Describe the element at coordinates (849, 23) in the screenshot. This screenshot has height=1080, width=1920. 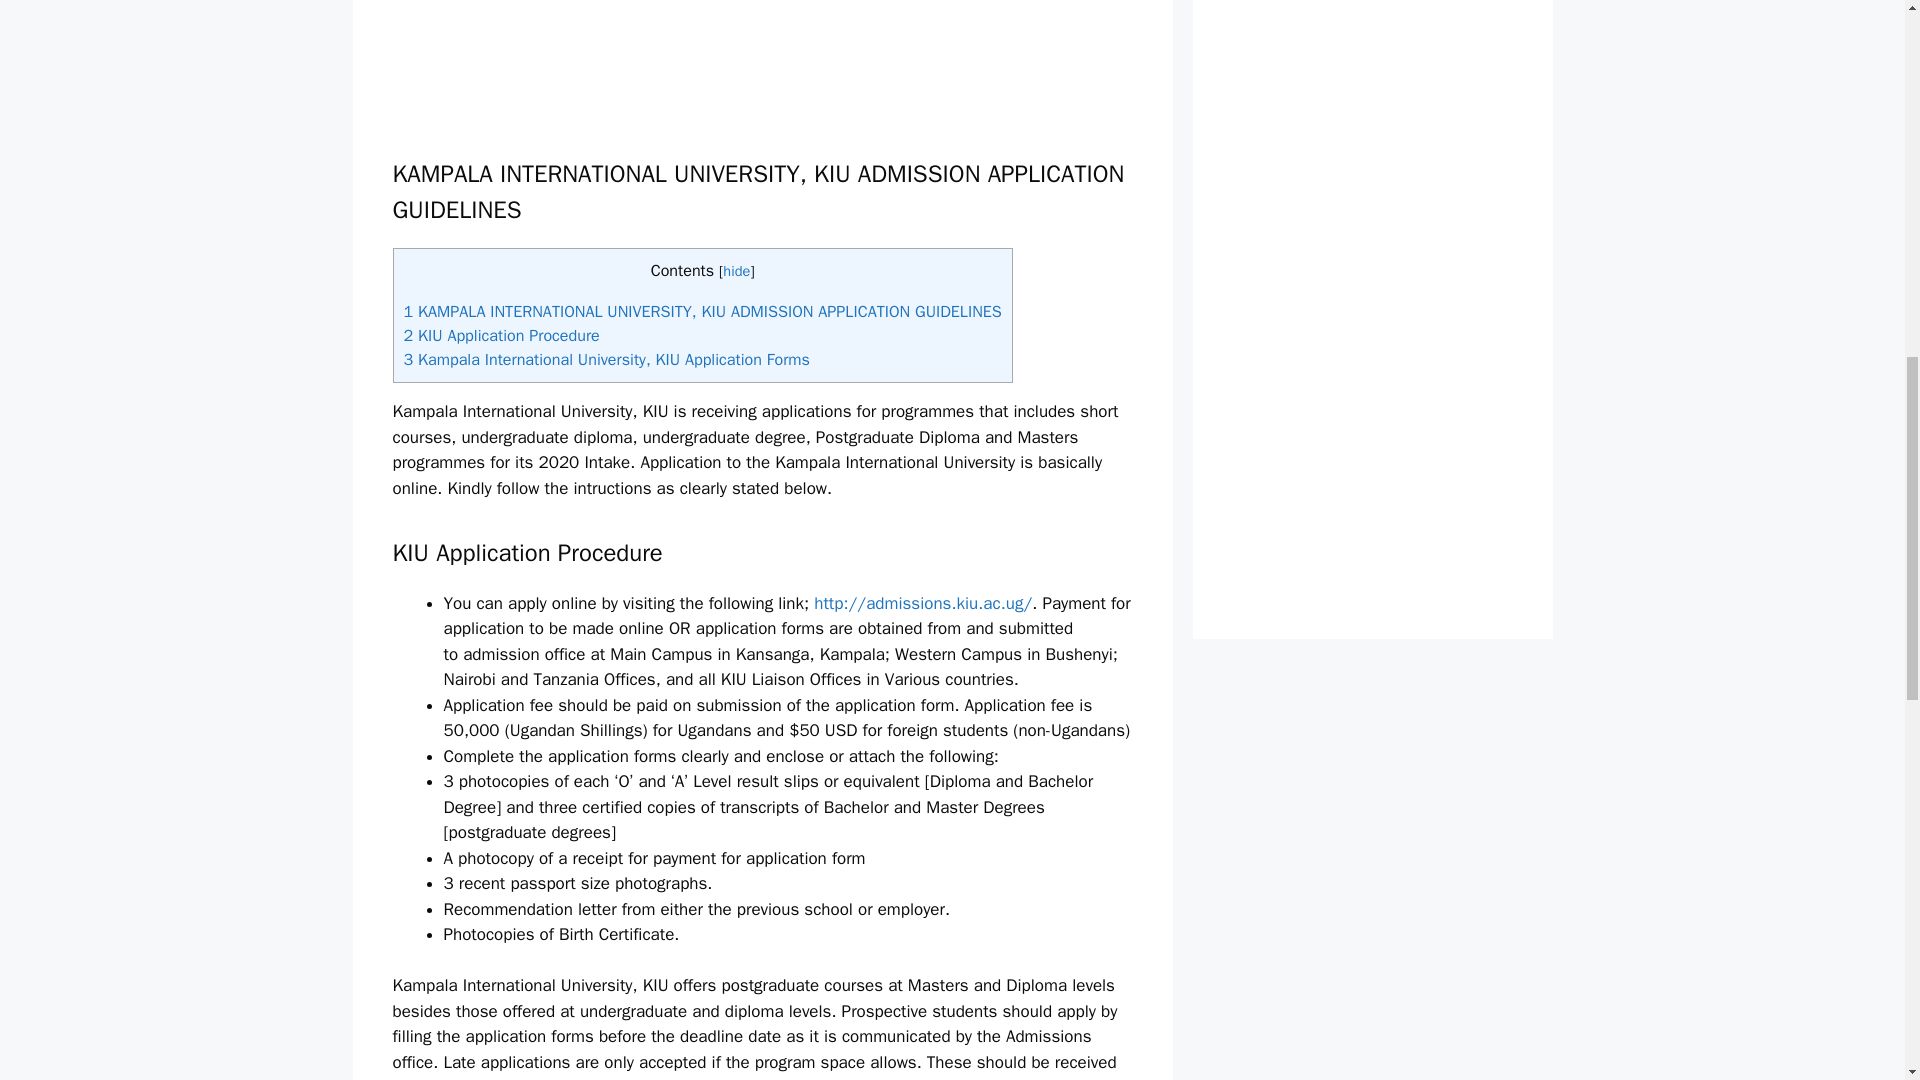
I see `Advertisement` at that location.